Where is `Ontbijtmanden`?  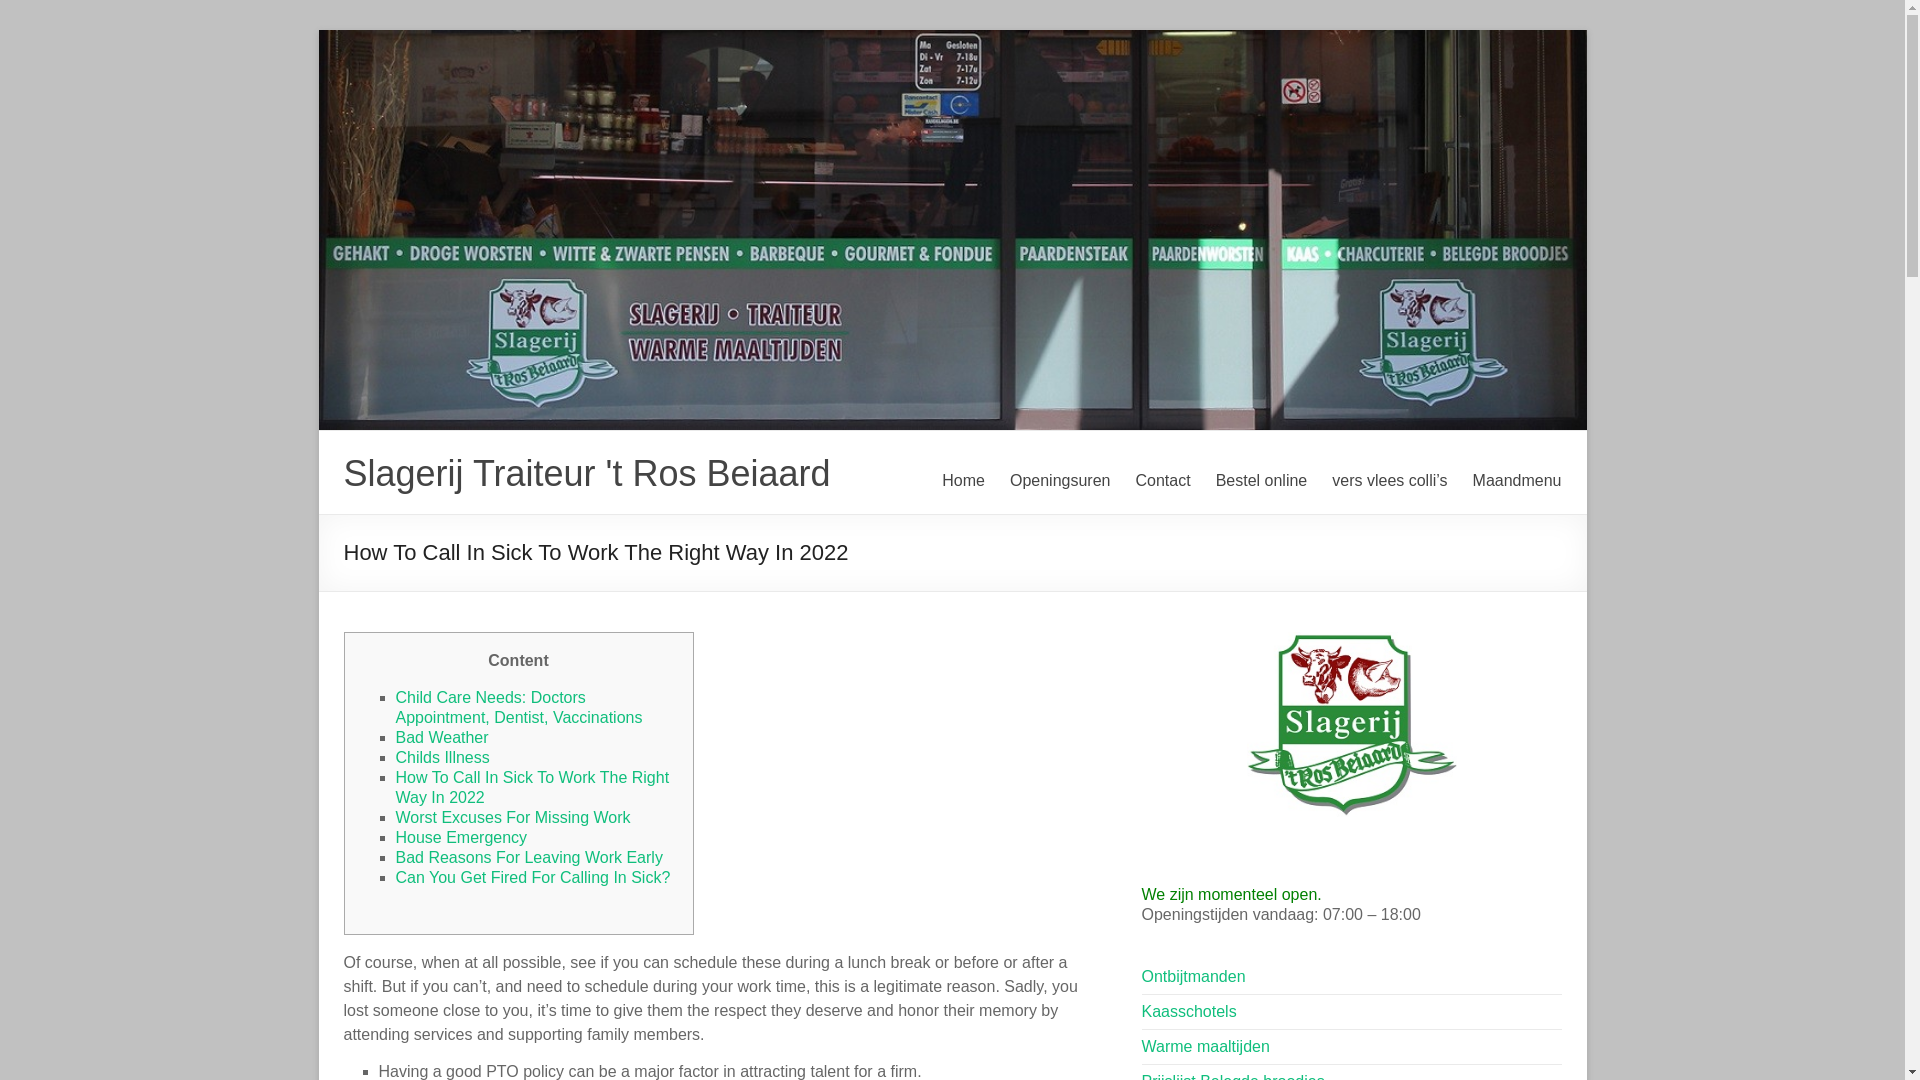
Ontbijtmanden is located at coordinates (1194, 976).